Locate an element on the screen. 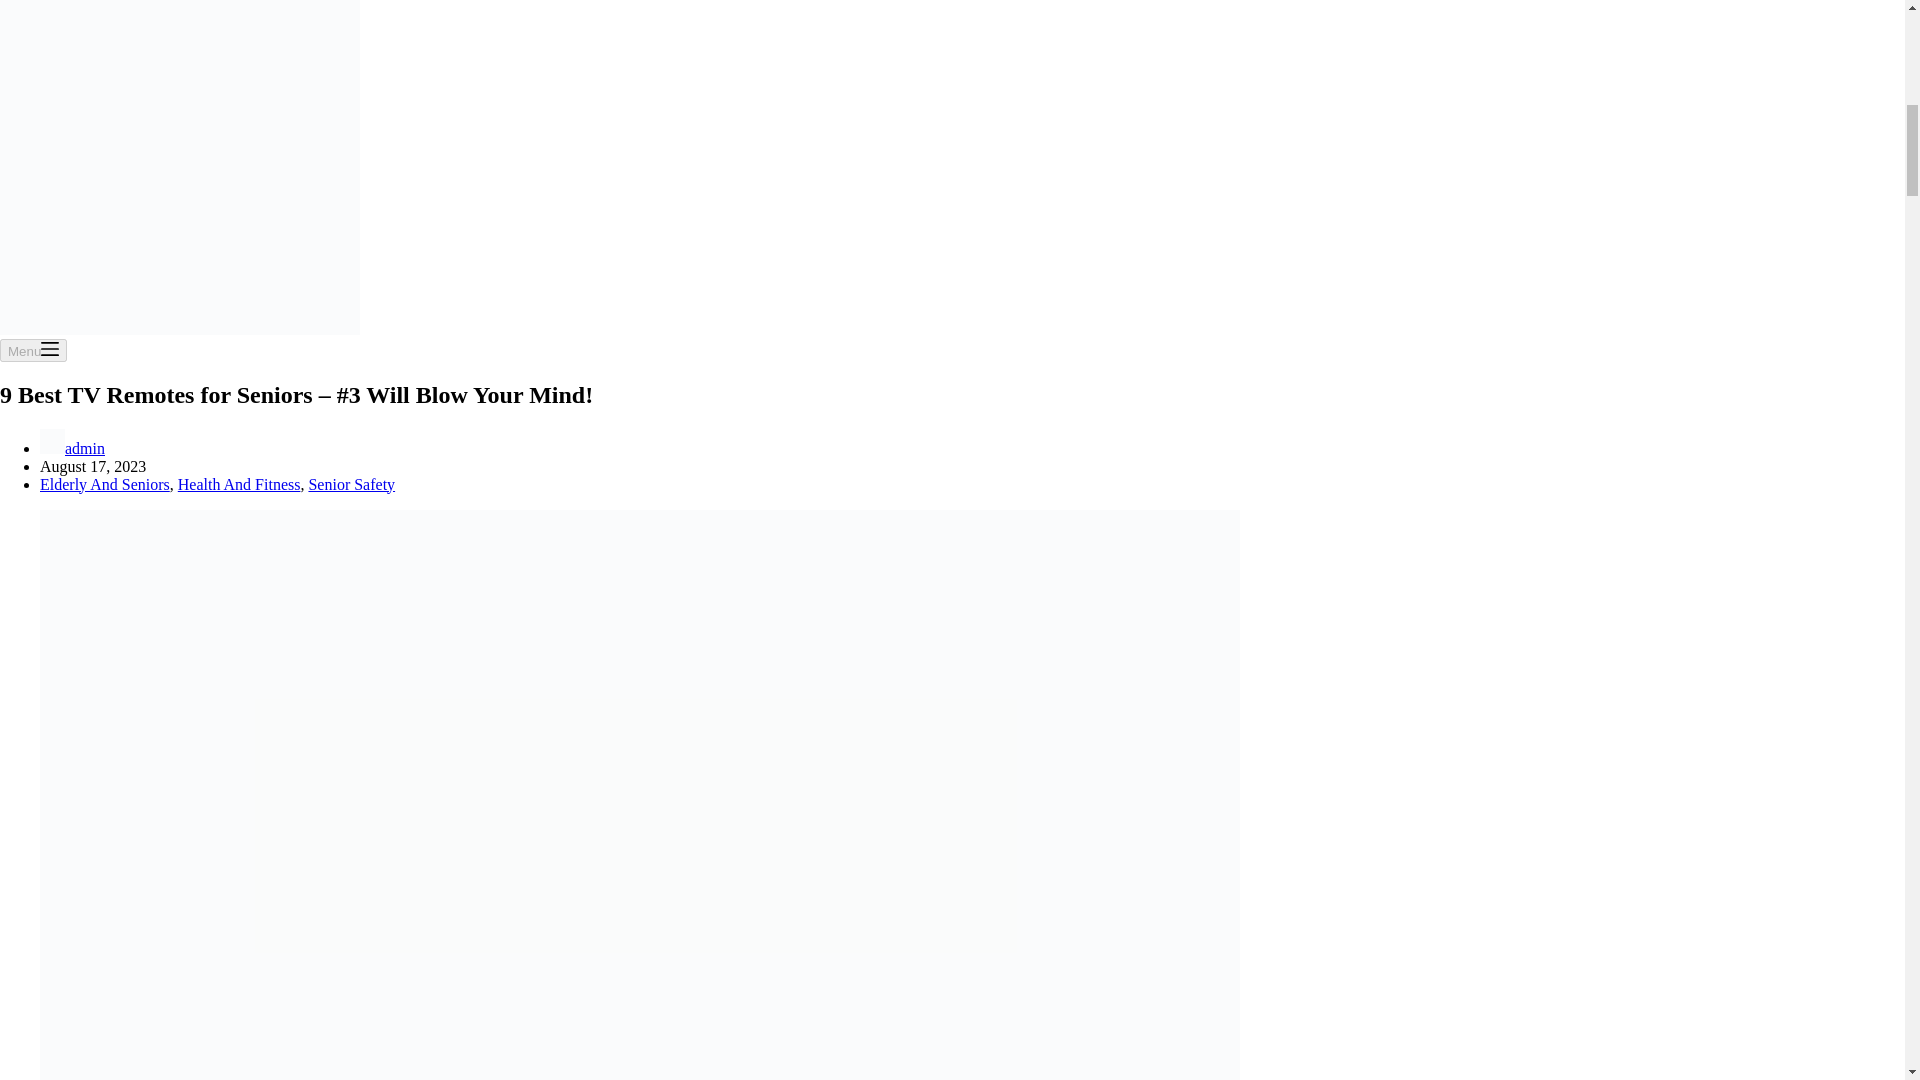 The image size is (1920, 1080). Health And Fitness is located at coordinates (240, 484).